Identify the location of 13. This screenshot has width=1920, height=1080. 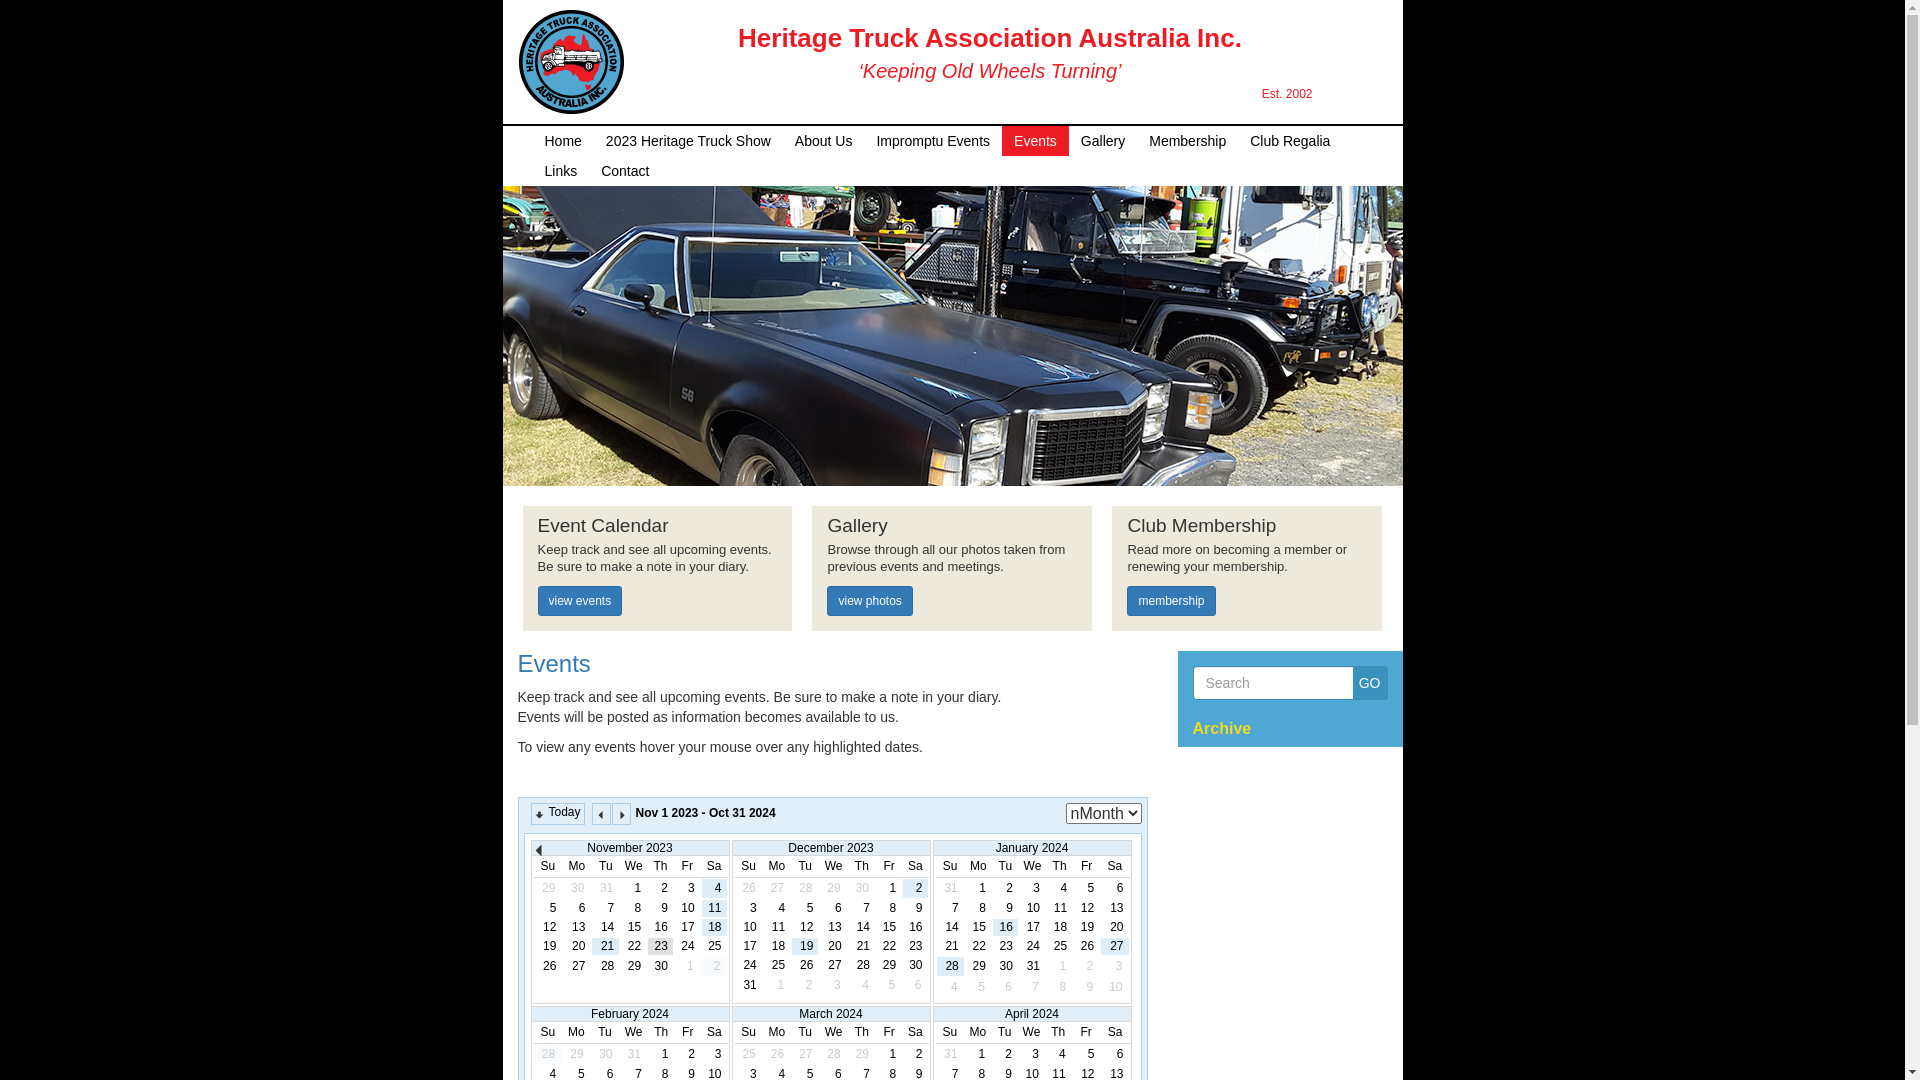
(576, 928).